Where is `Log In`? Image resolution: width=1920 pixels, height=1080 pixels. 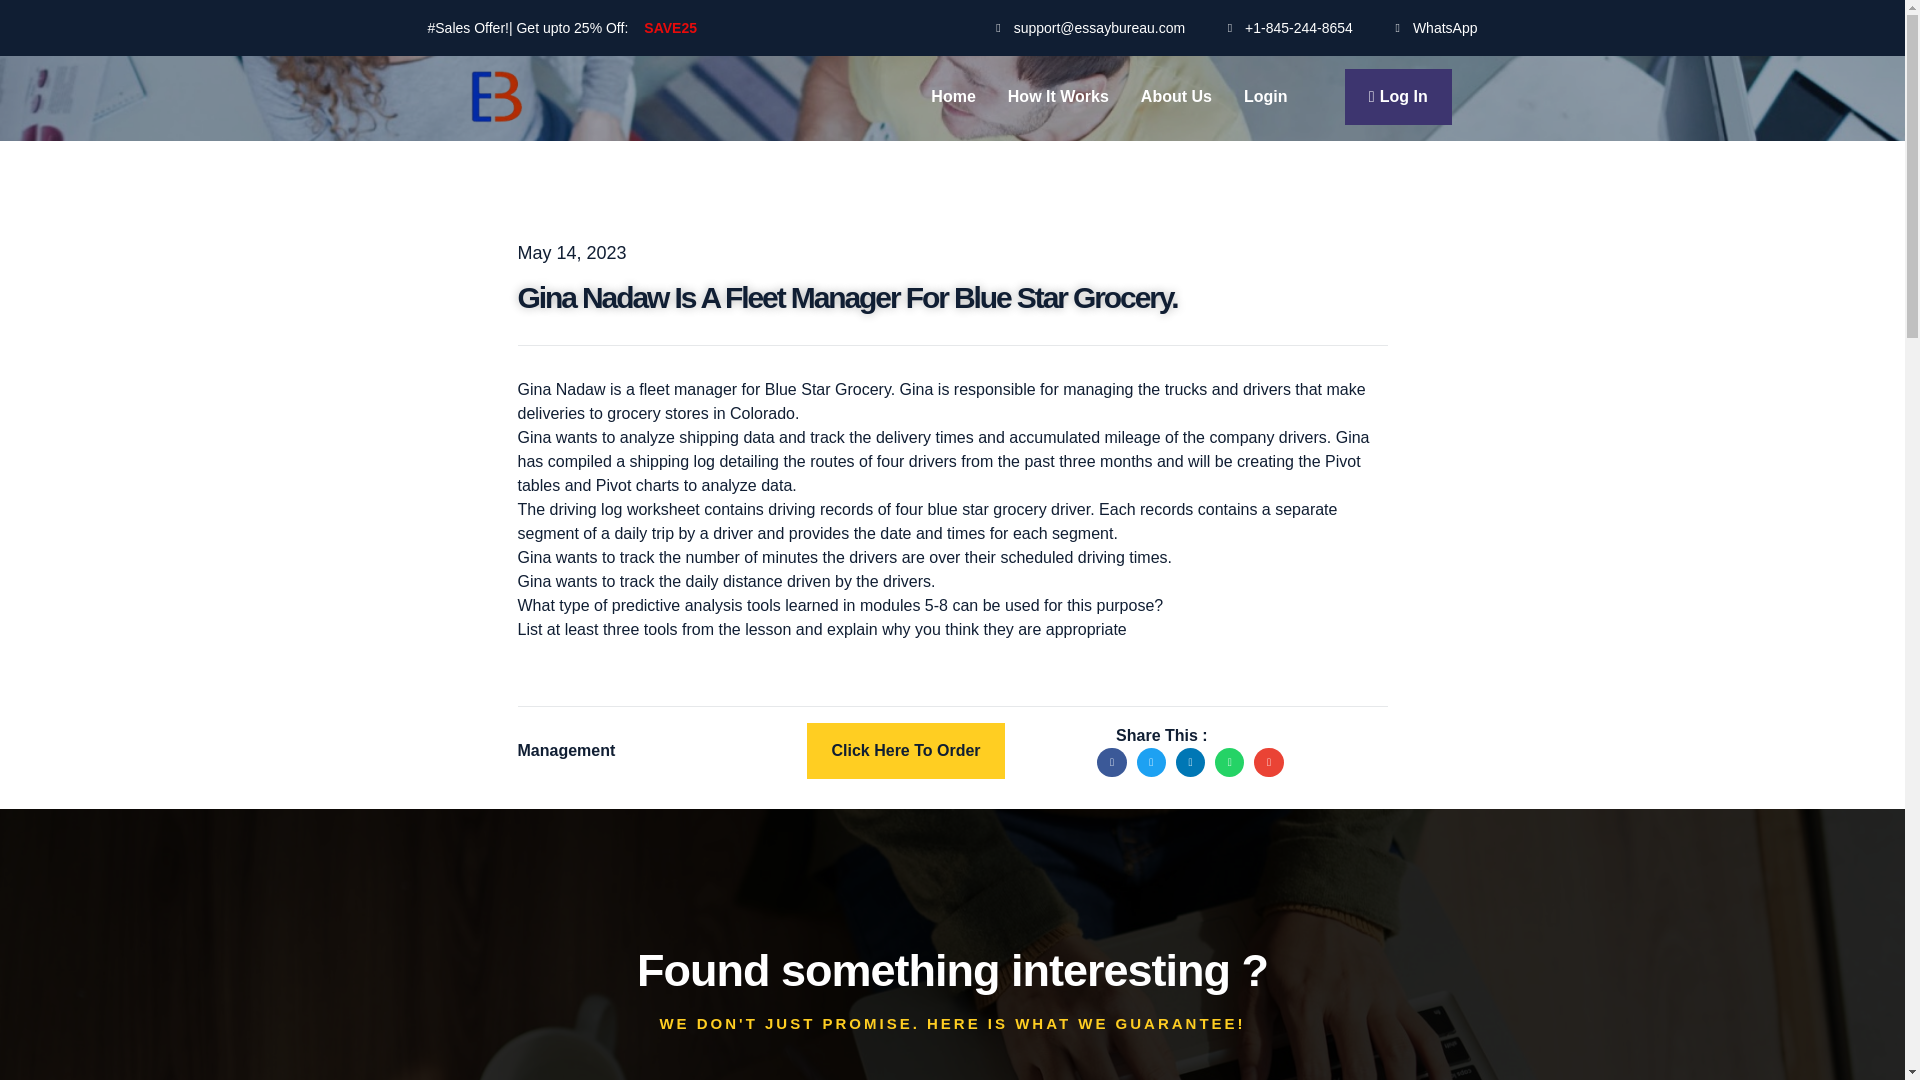
Log In is located at coordinates (1398, 97).